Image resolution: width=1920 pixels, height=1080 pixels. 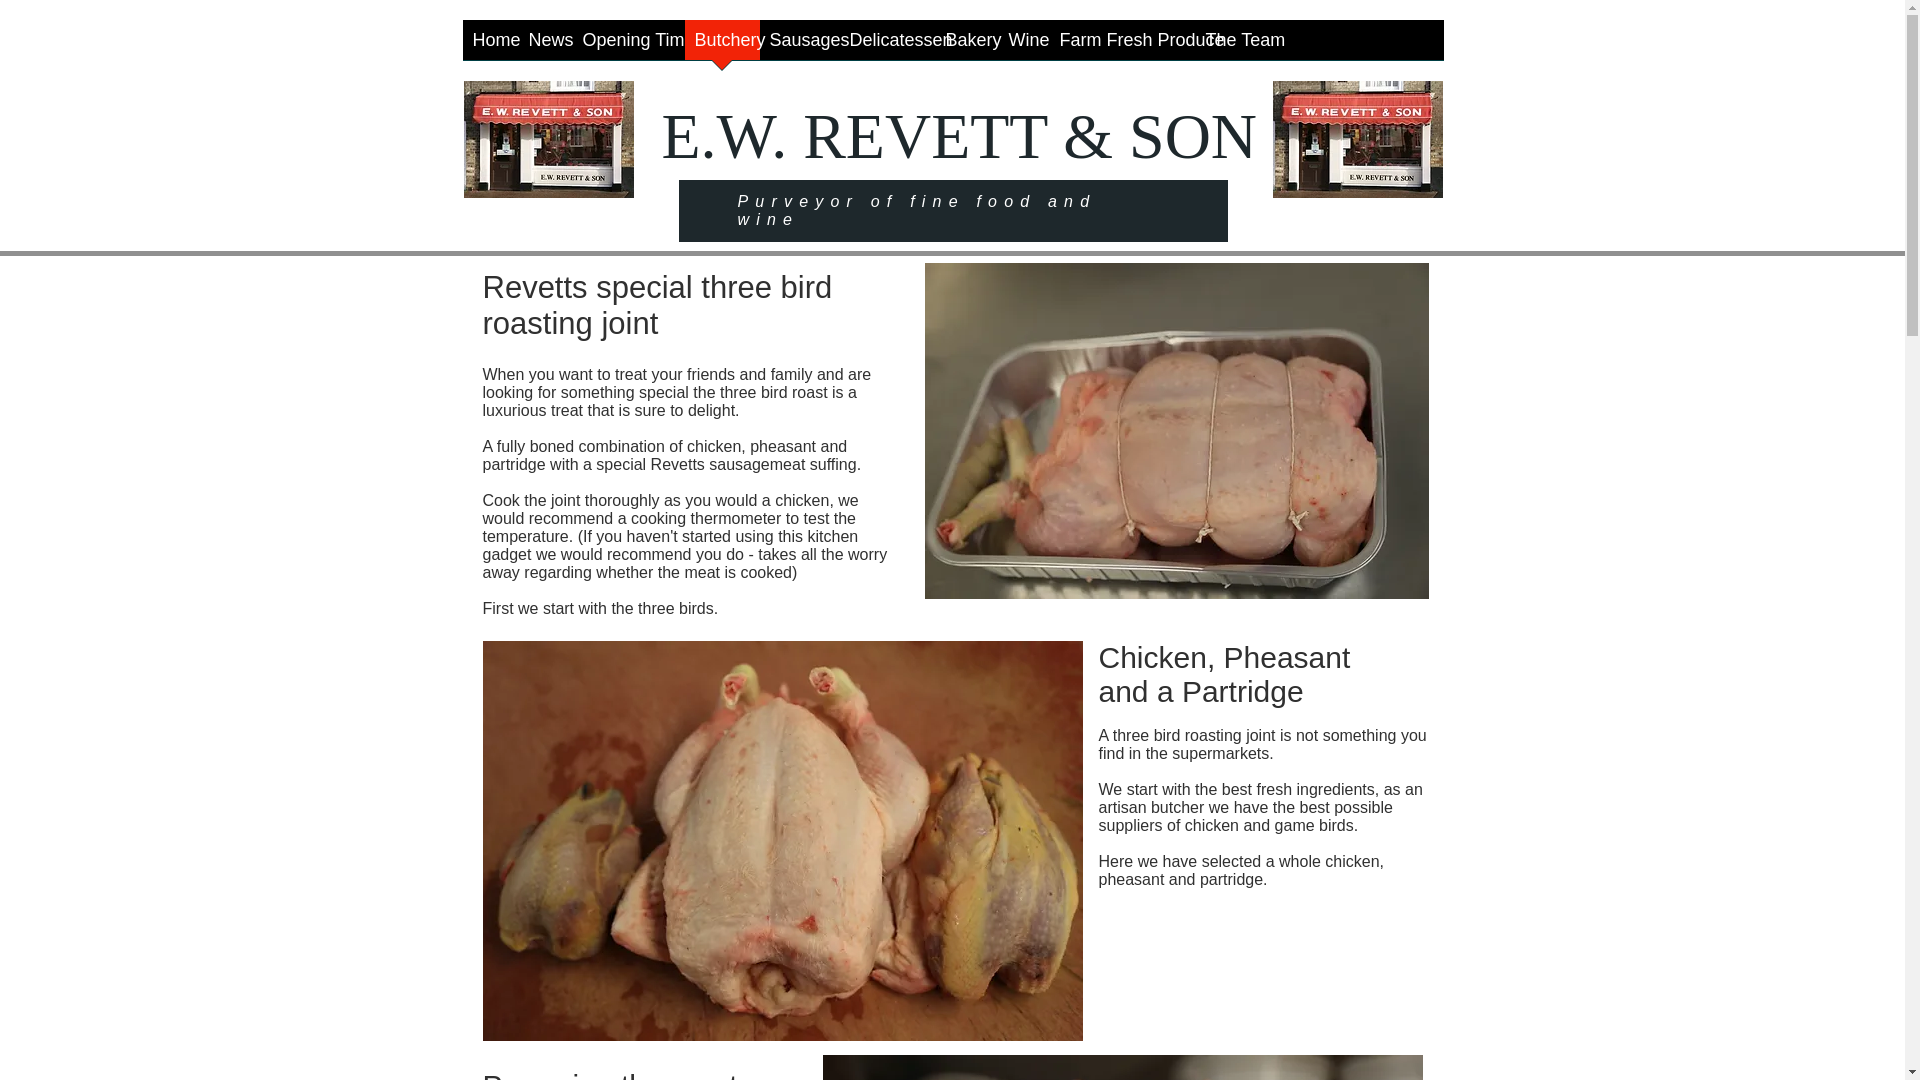 I want to click on Butchery, so click(x=720, y=46).